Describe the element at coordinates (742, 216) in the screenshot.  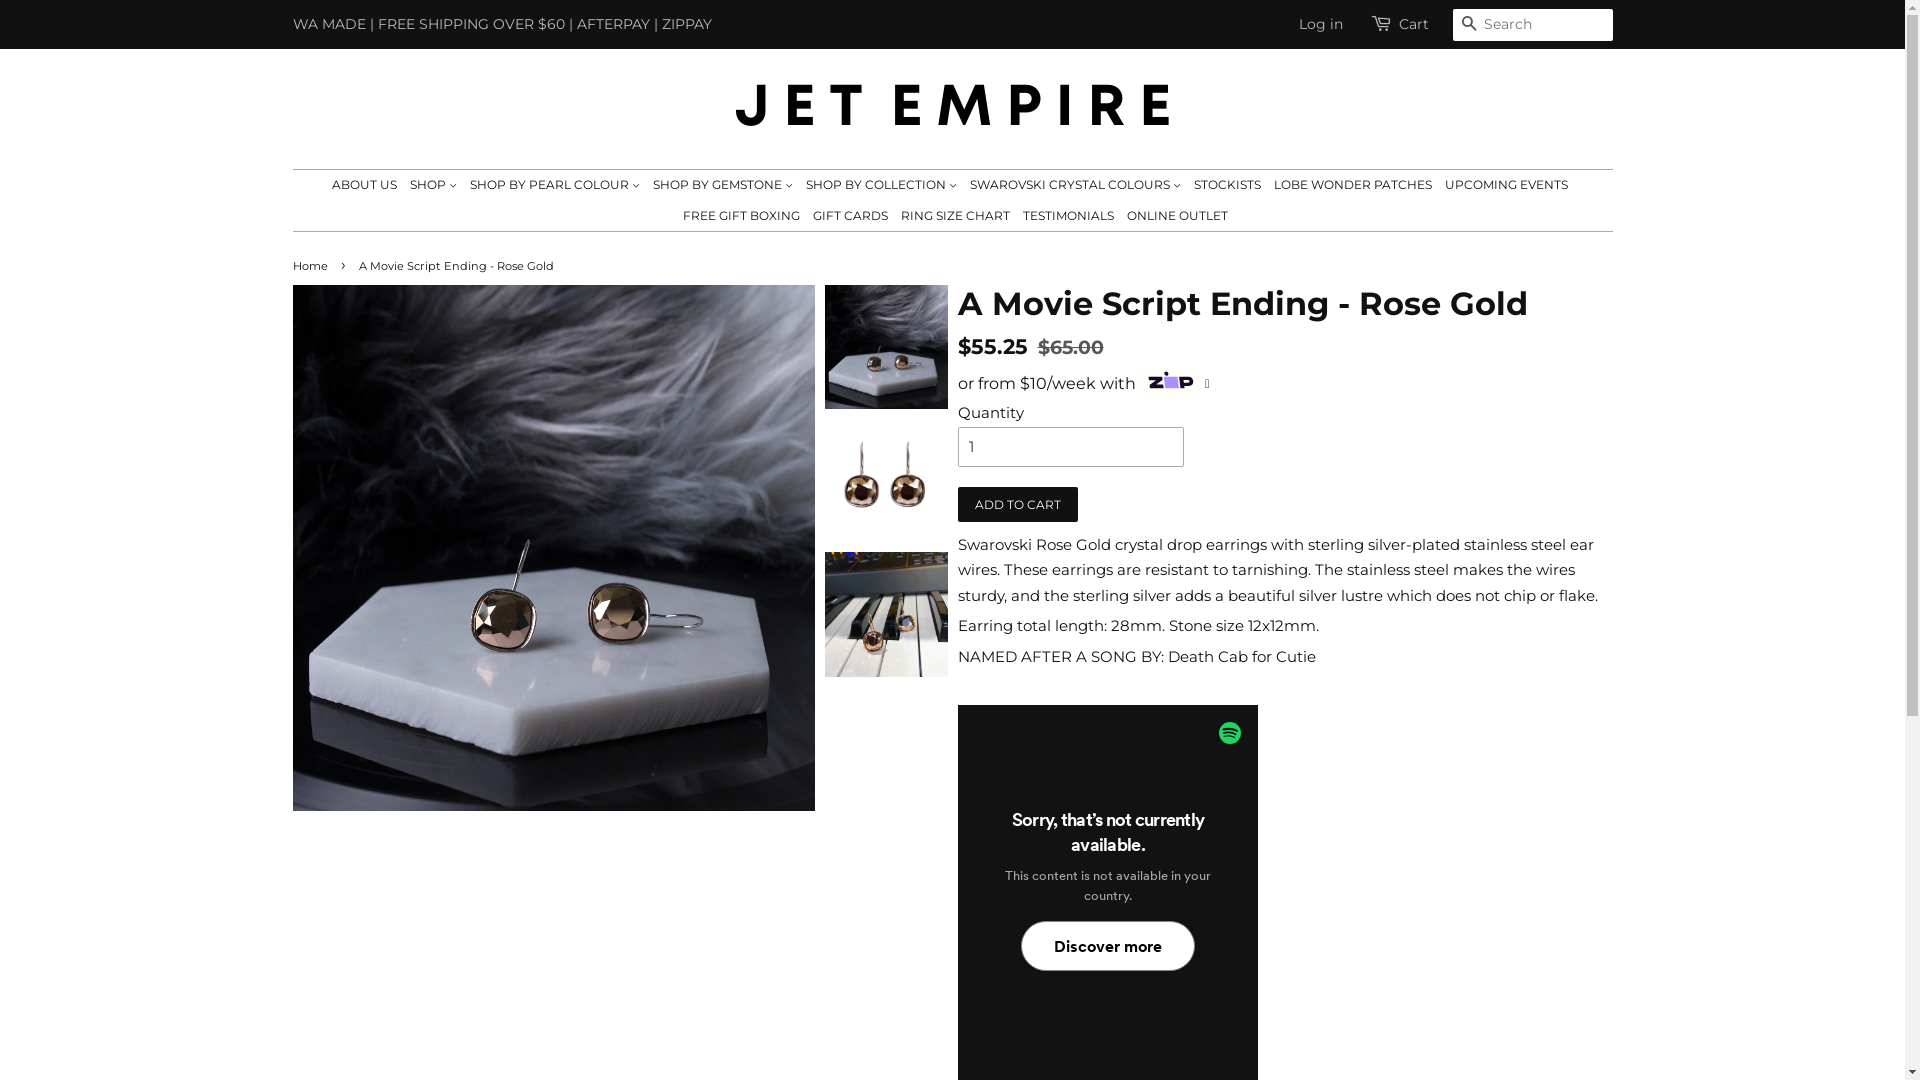
I see `FREE GIFT BOXING` at that location.